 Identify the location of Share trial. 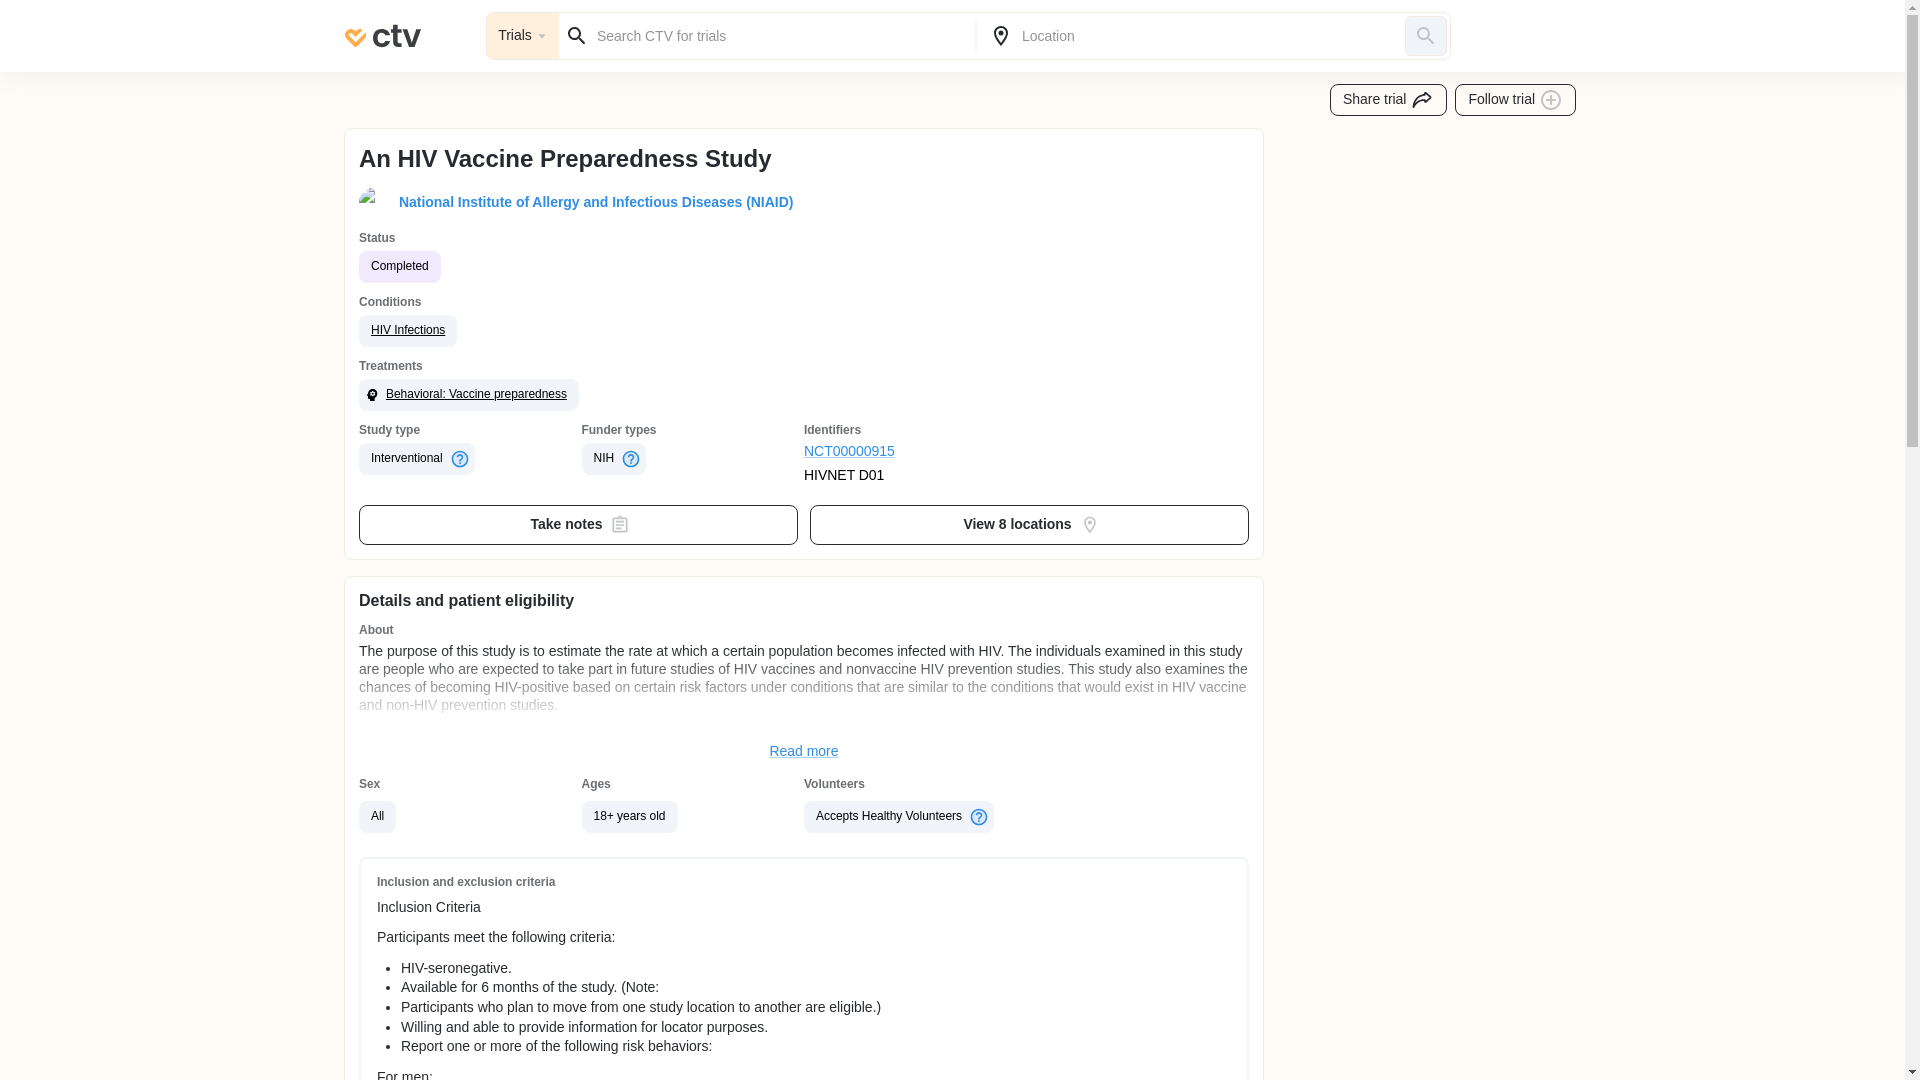
(1388, 100).